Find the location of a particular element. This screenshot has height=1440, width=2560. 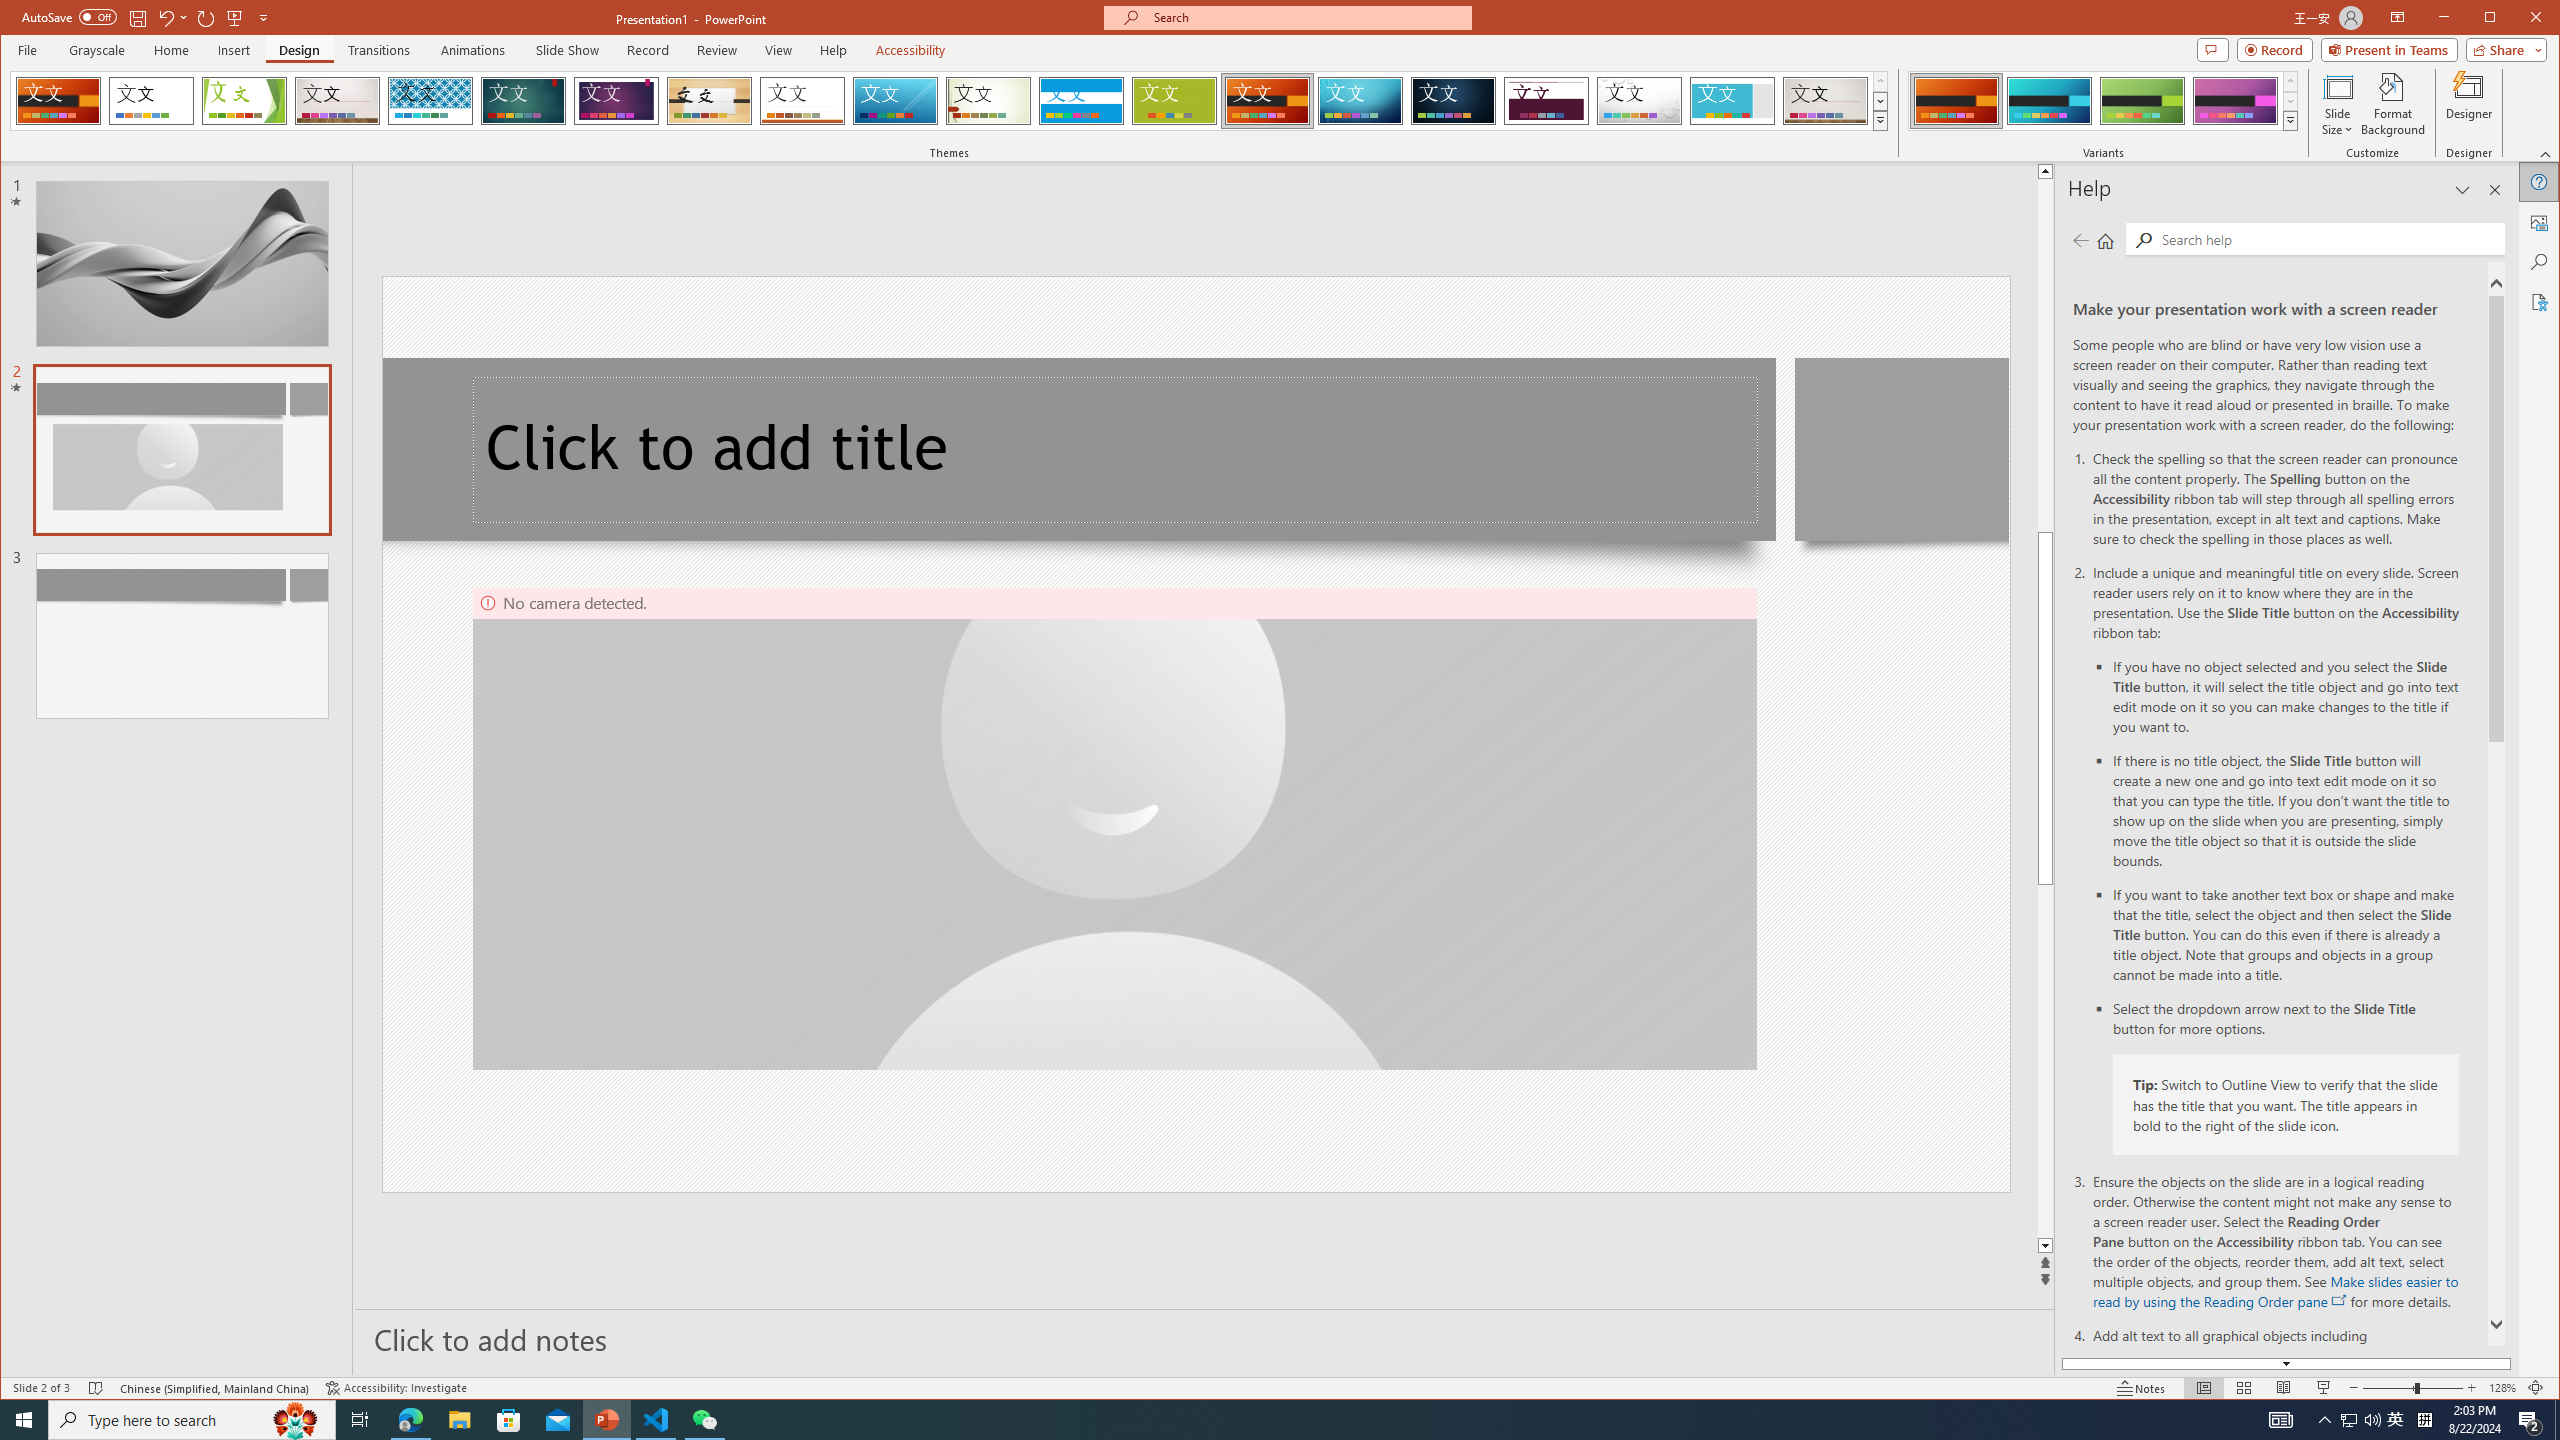

Integral is located at coordinates (430, 101).